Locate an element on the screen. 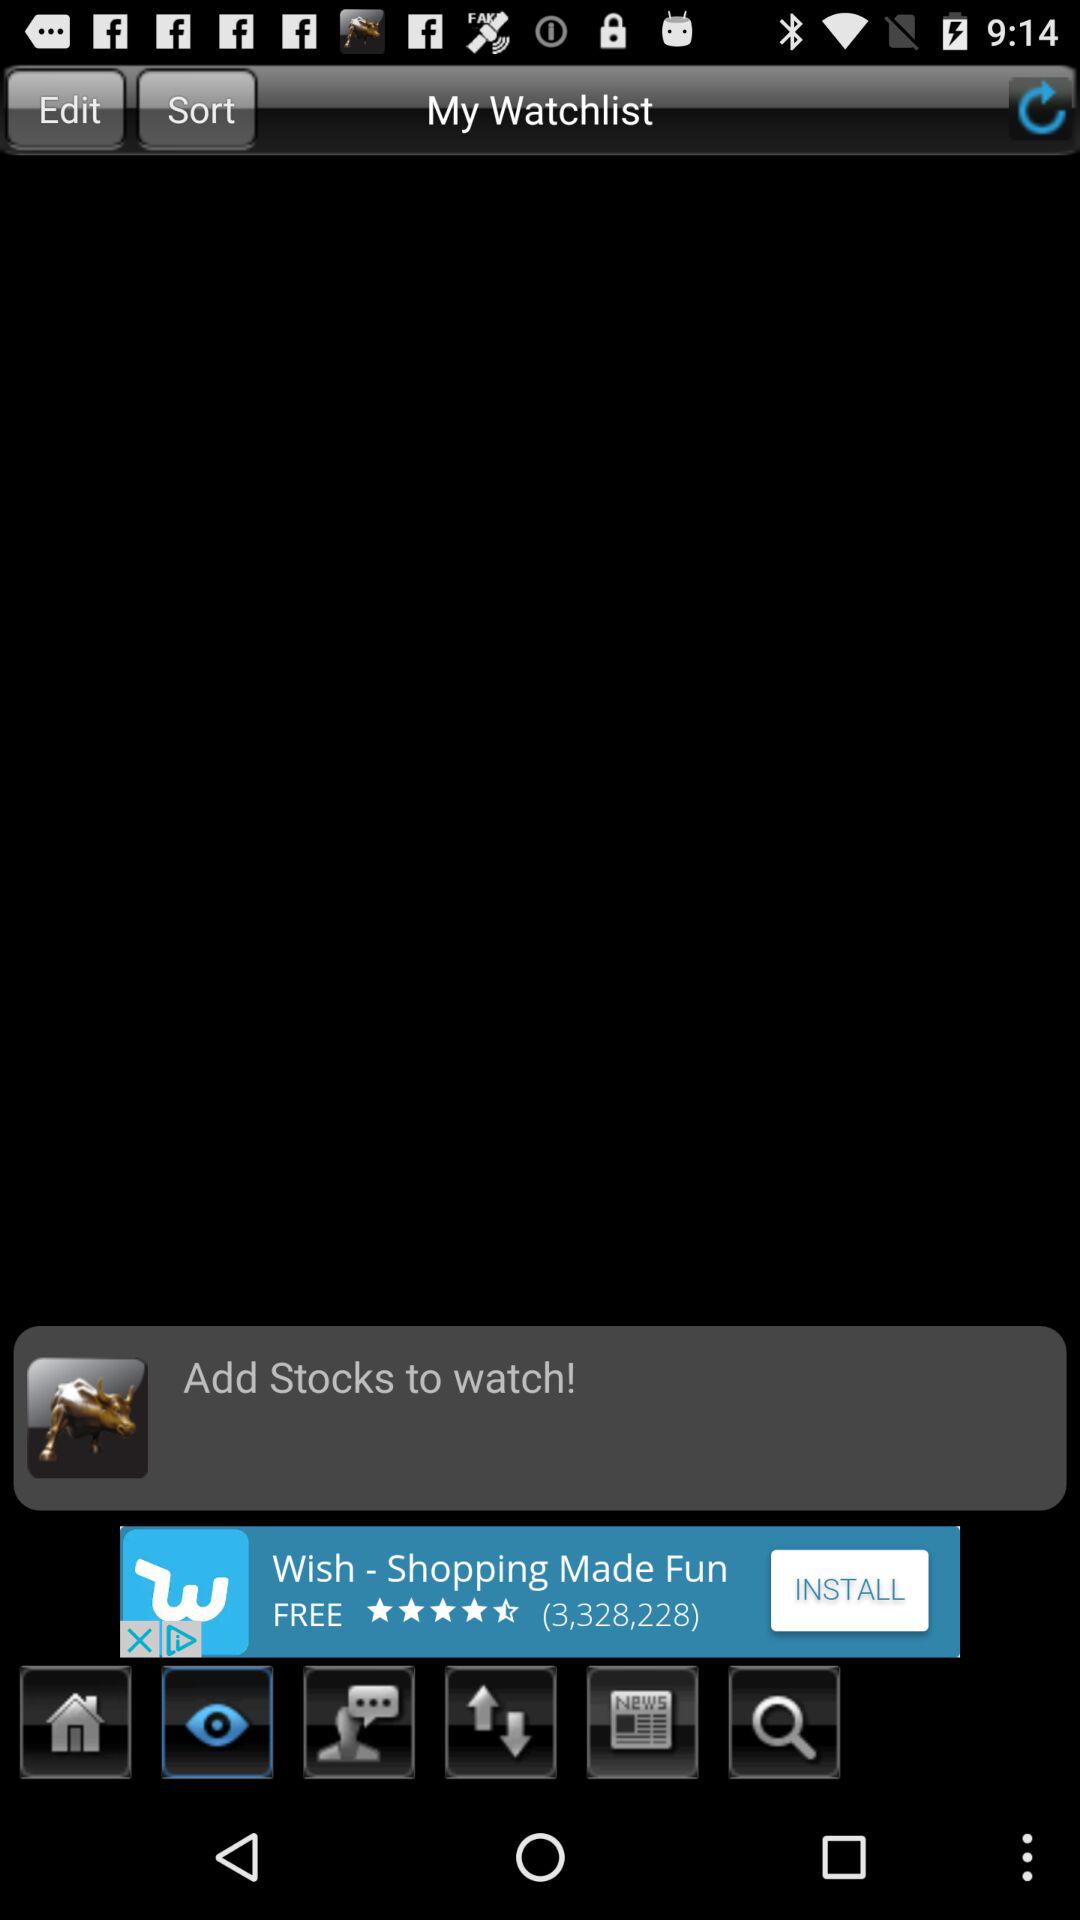 The width and height of the screenshot is (1080, 1920). go to search is located at coordinates (784, 1728).